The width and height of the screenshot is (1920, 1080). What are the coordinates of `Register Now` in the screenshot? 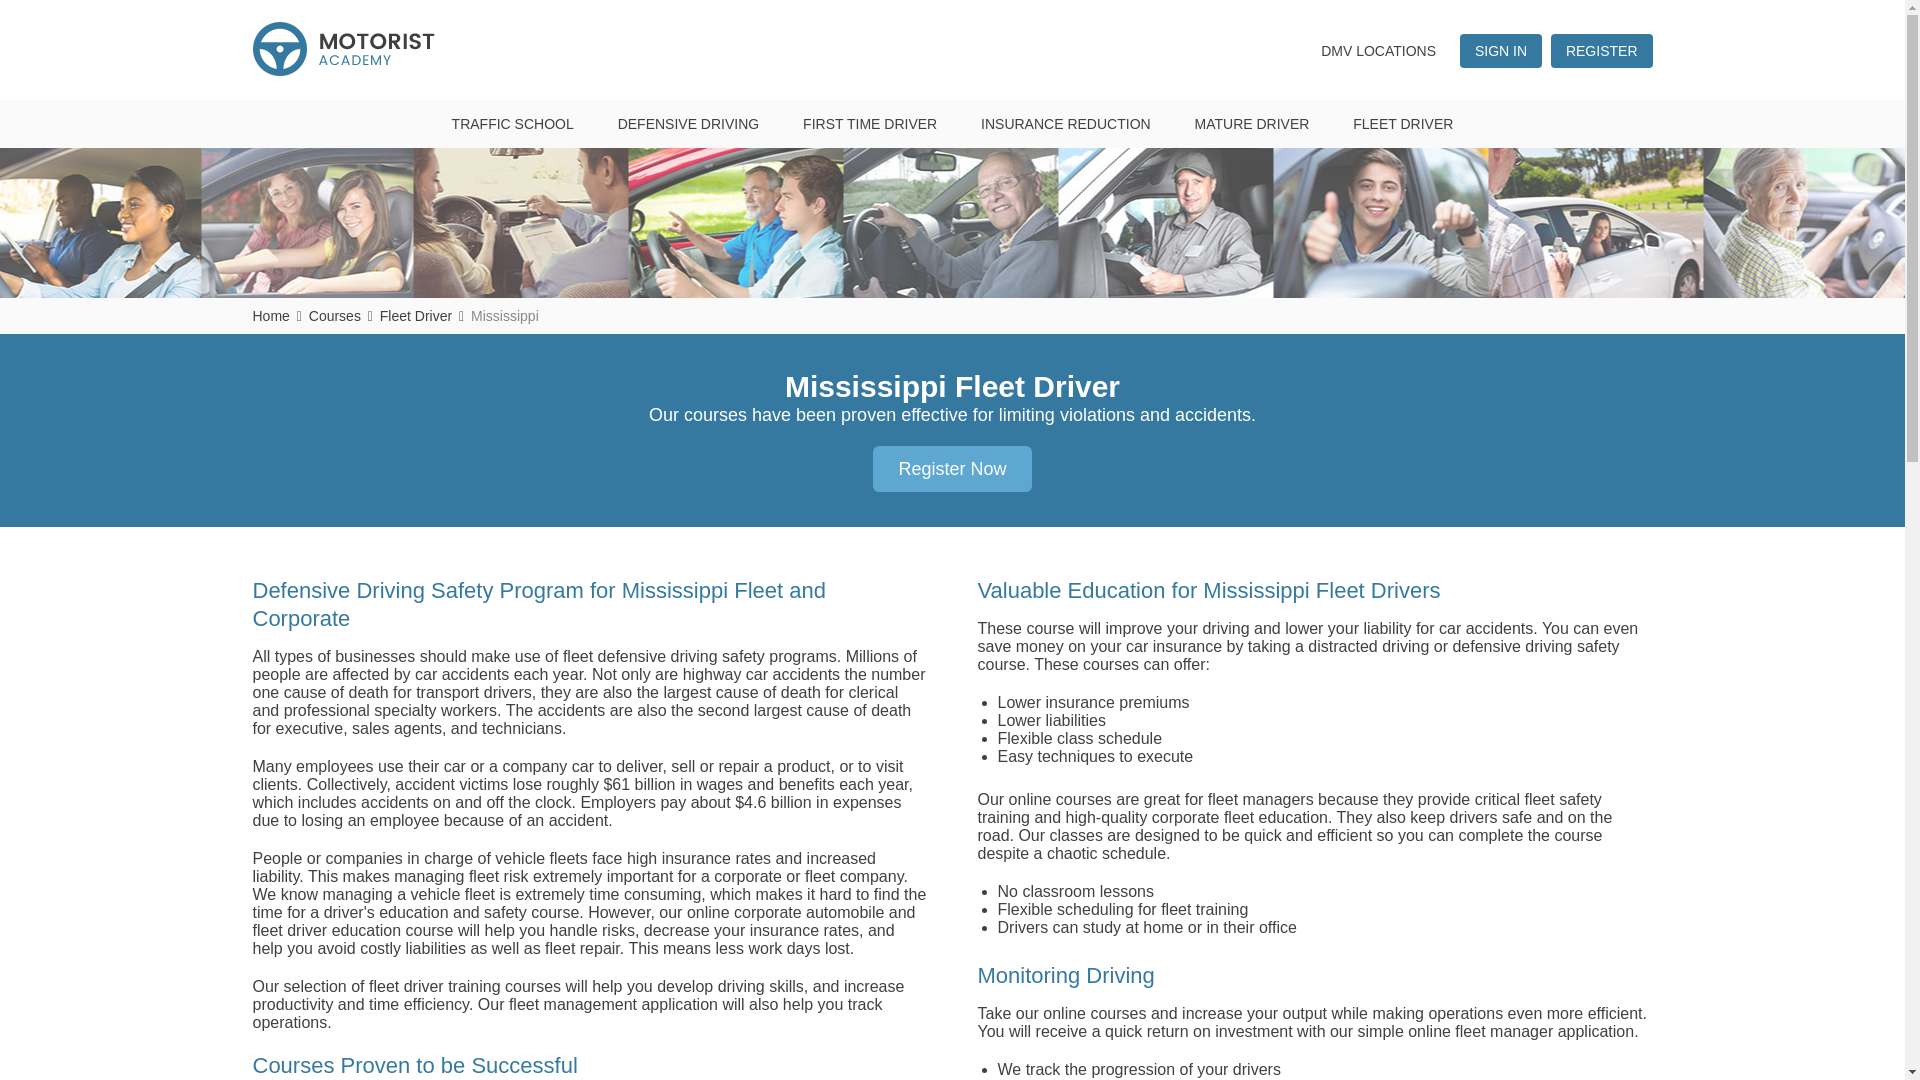 It's located at (952, 469).